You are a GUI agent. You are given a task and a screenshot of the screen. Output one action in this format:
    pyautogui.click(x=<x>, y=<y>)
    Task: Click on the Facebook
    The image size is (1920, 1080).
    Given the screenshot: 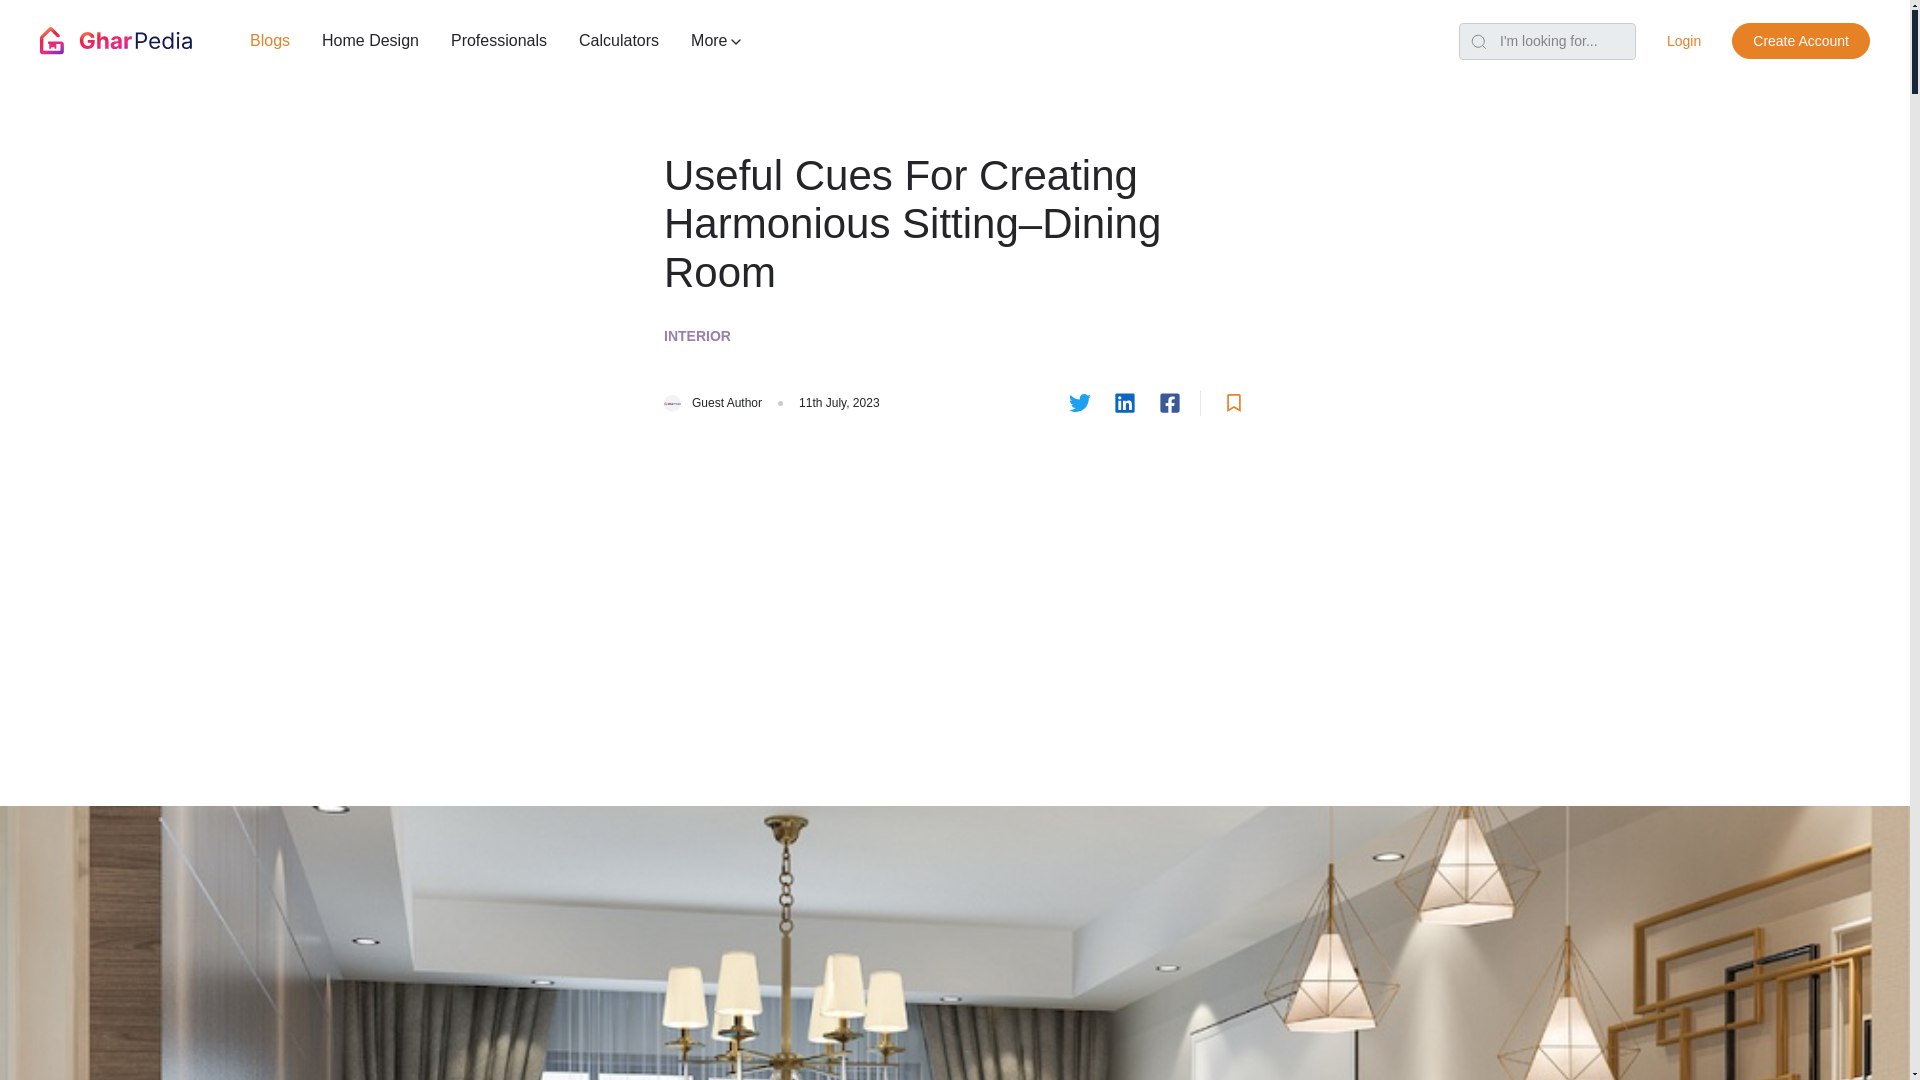 What is the action you would take?
    pyautogui.click(x=1170, y=402)
    